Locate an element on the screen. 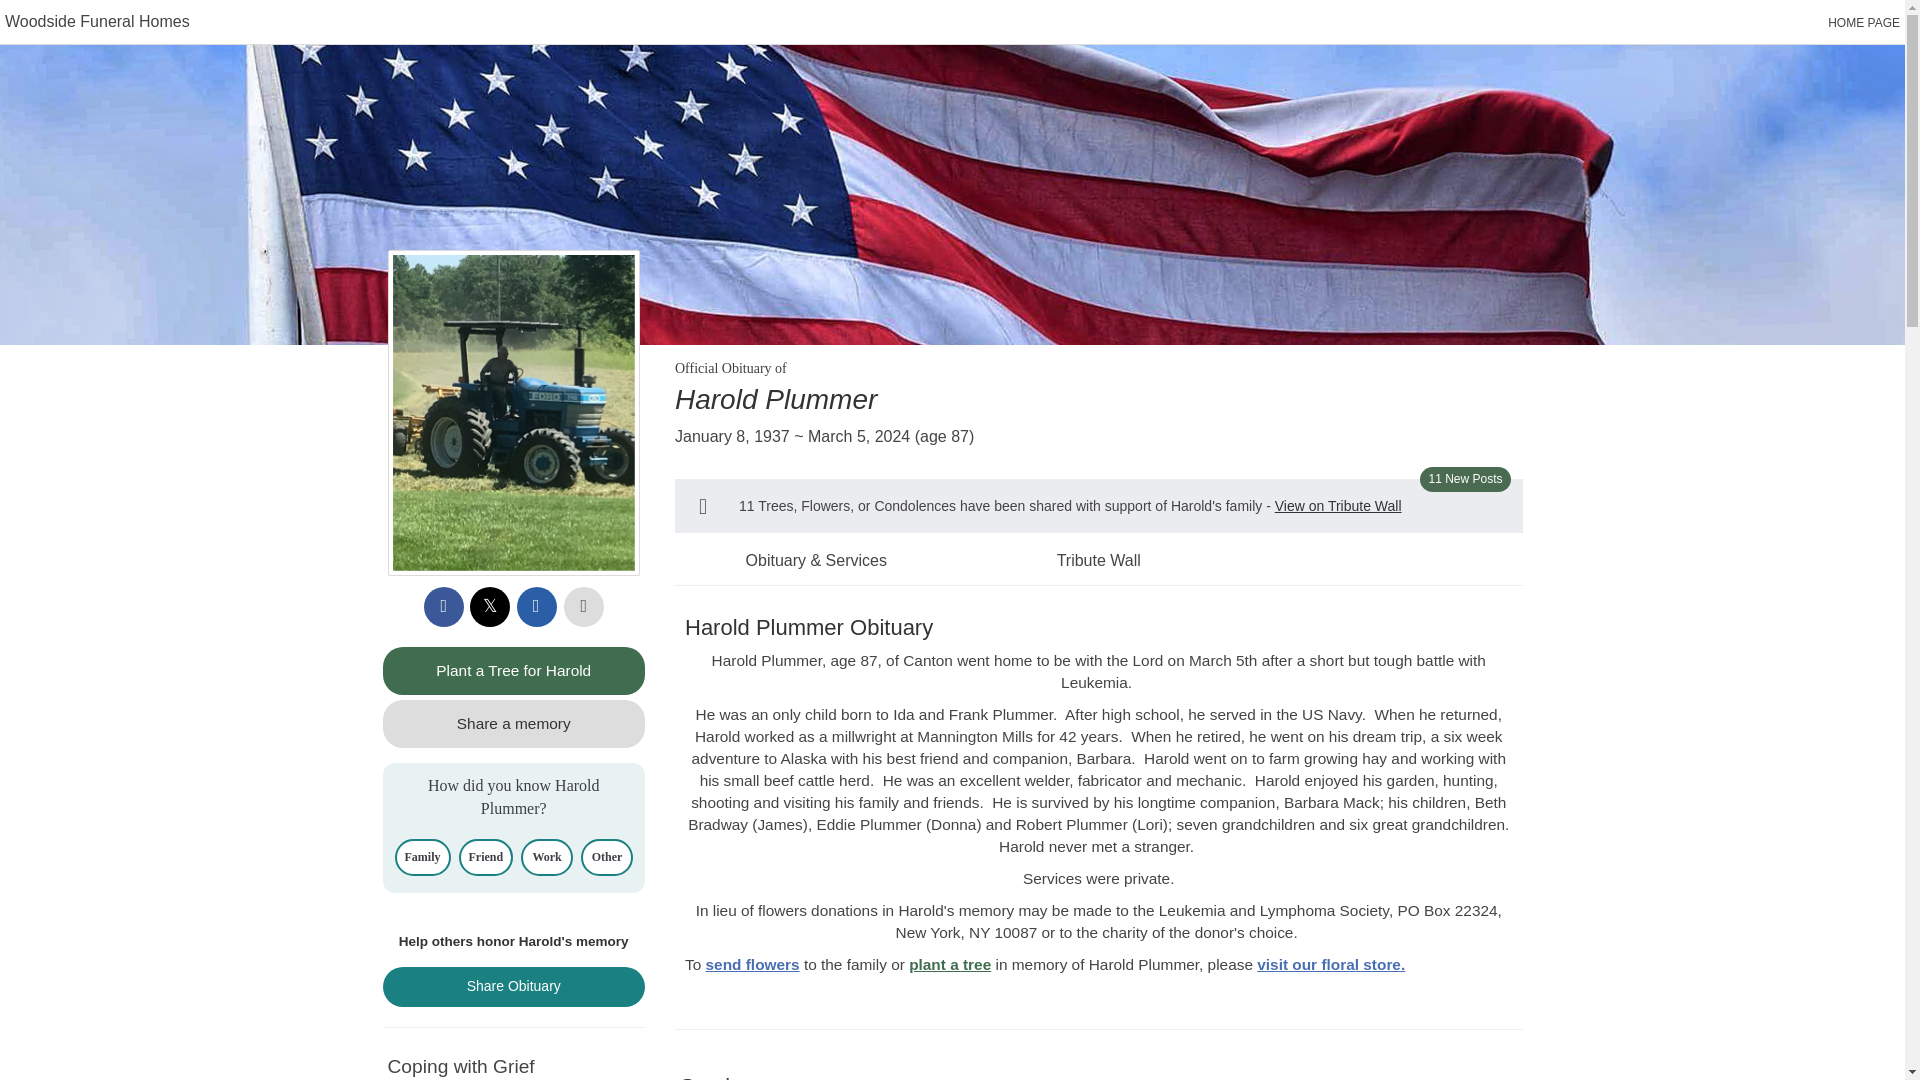  Share to Facebook is located at coordinates (444, 607).